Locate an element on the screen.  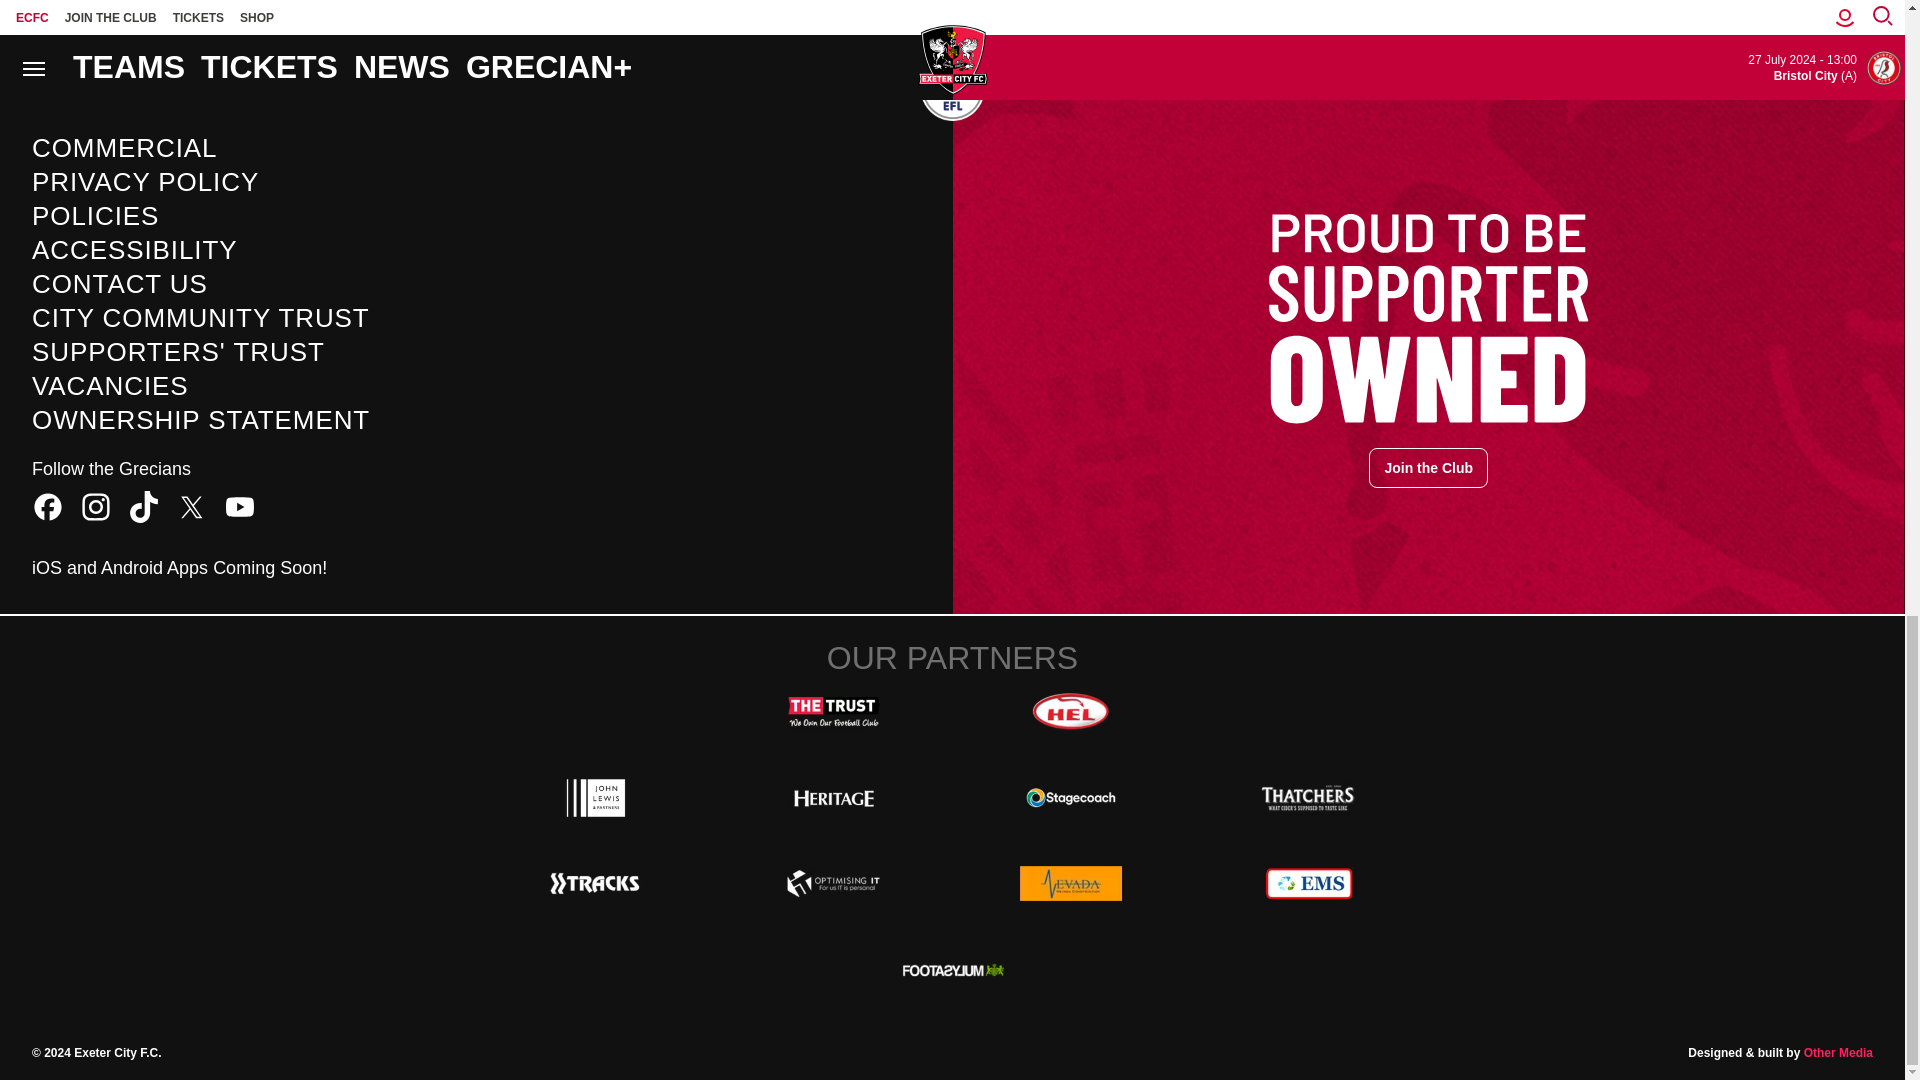
Nevada Construction  is located at coordinates (1070, 884).